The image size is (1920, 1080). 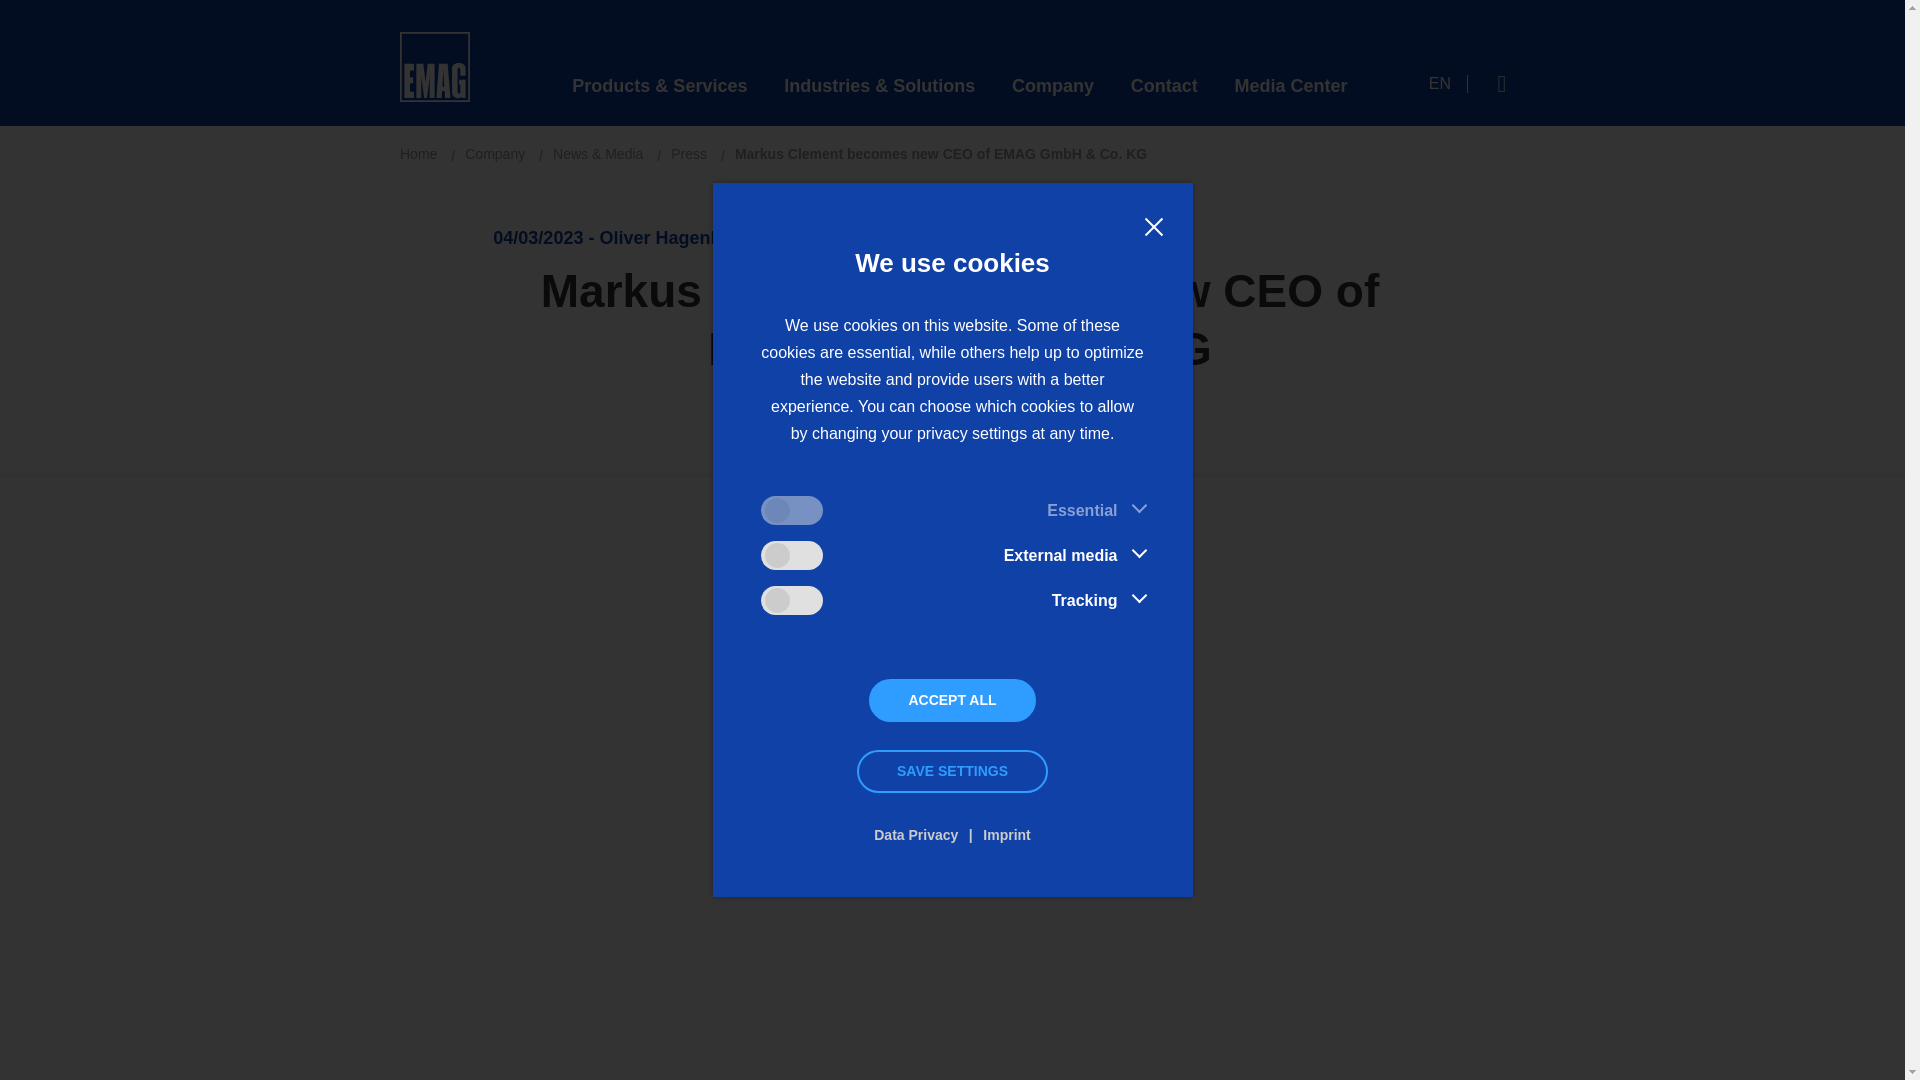 I want to click on EN, so click(x=1448, y=83).